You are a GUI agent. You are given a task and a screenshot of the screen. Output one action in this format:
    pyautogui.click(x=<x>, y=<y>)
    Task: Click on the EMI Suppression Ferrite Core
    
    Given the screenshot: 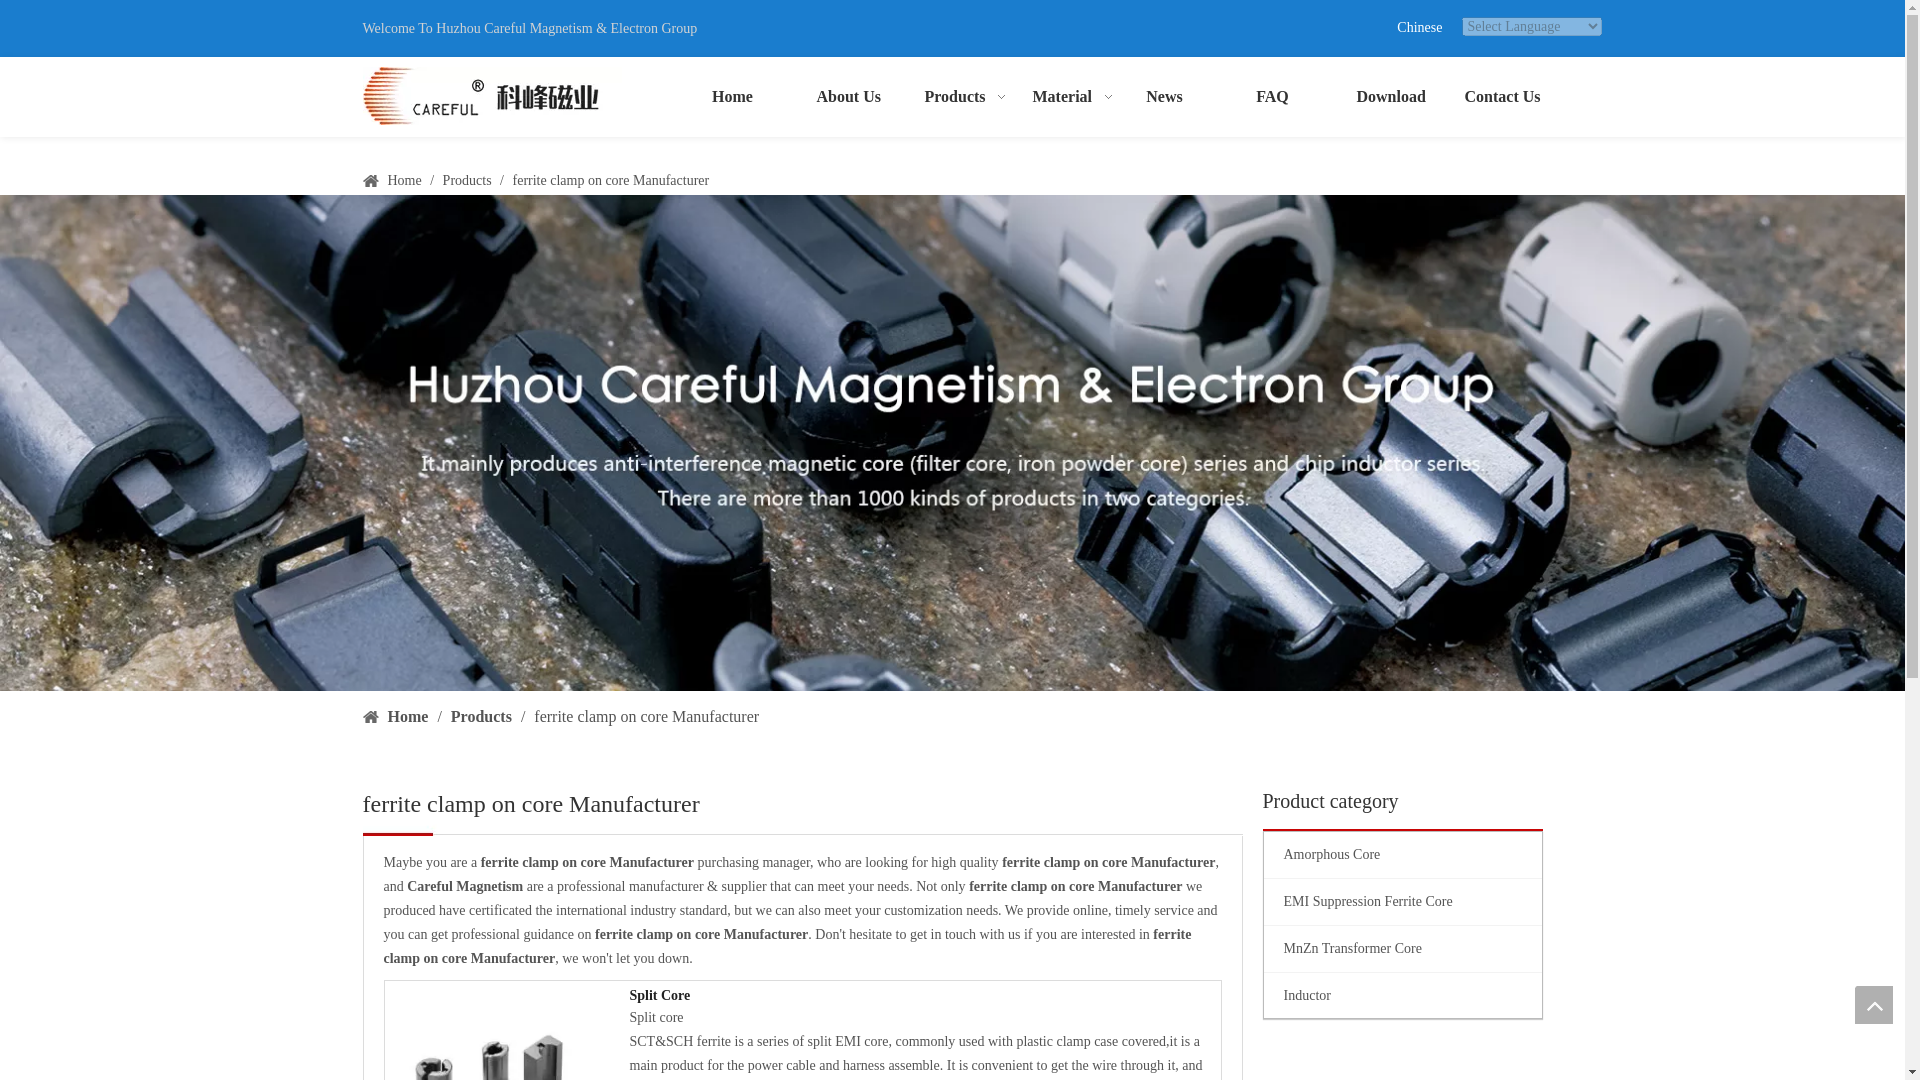 What is the action you would take?
    pyautogui.click(x=1402, y=902)
    